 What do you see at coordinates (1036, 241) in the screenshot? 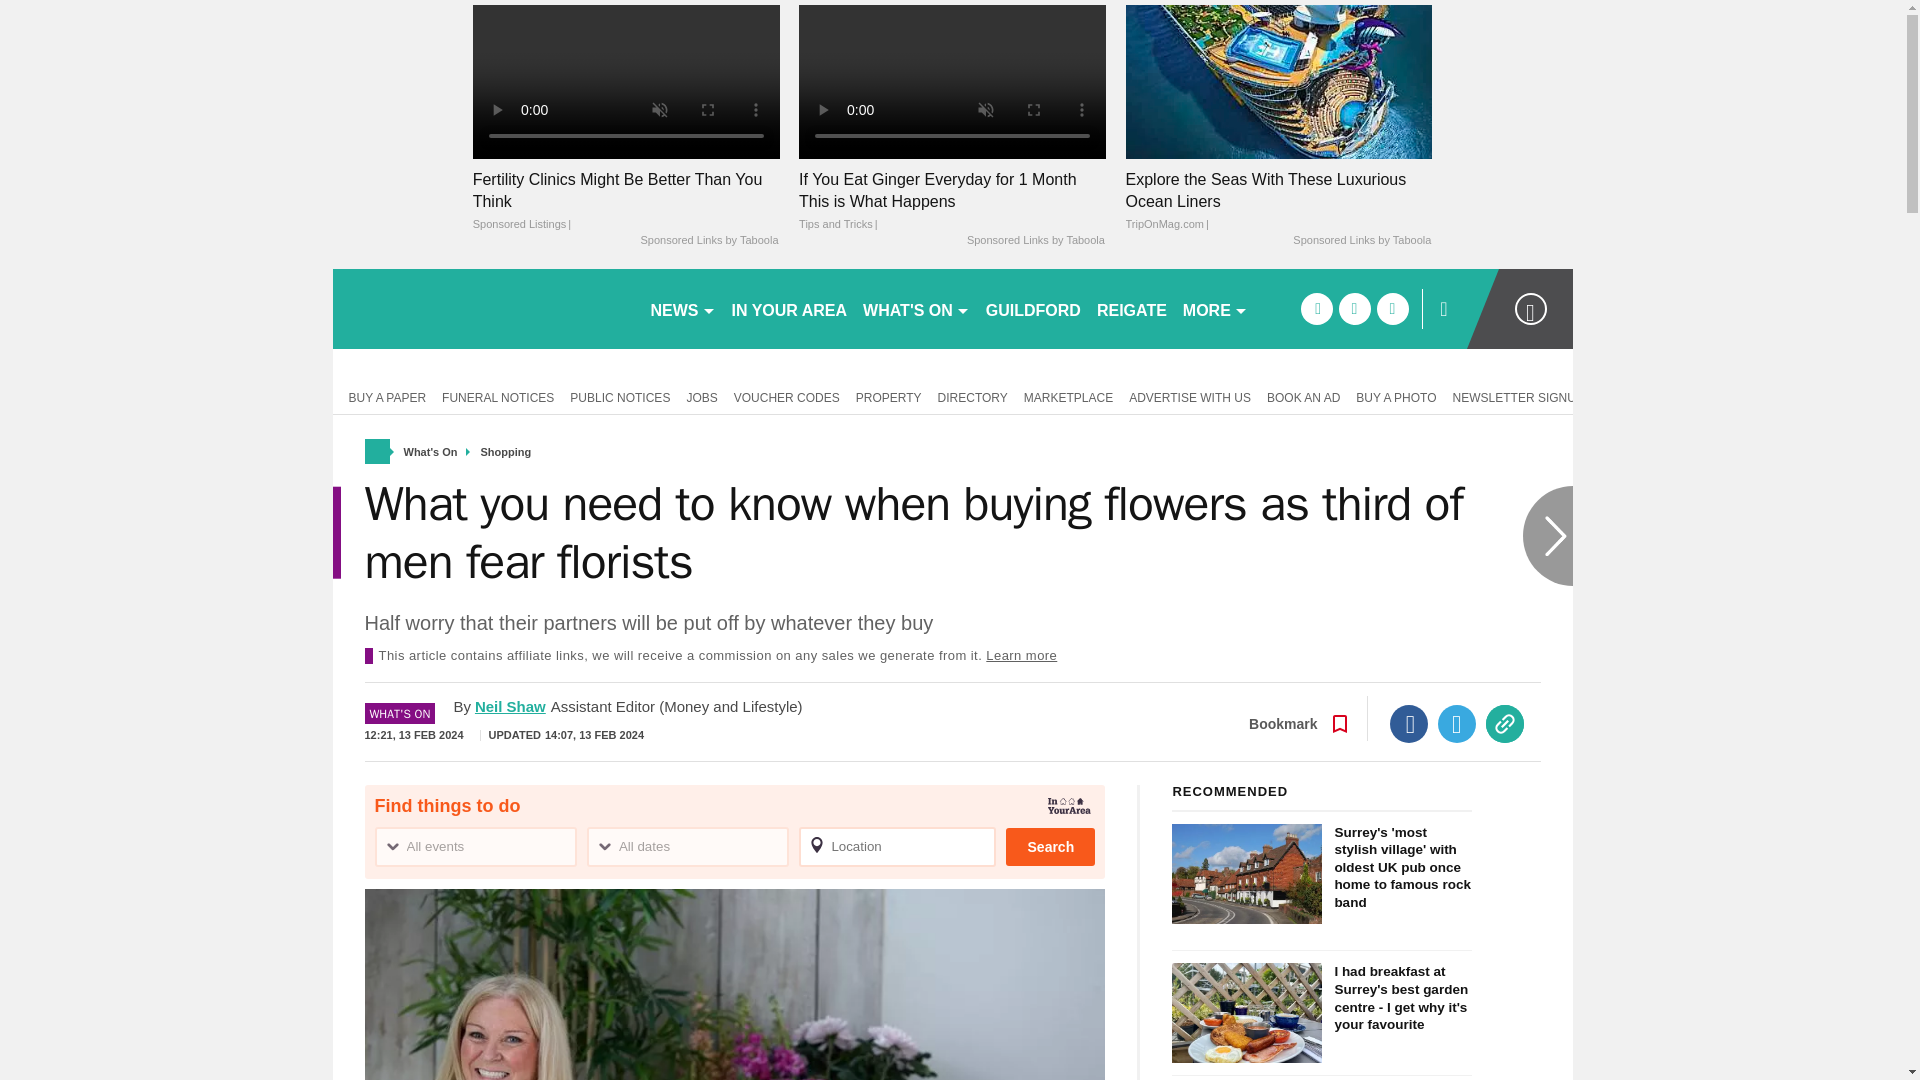
I see `Sponsored Links by Taboola` at bounding box center [1036, 241].